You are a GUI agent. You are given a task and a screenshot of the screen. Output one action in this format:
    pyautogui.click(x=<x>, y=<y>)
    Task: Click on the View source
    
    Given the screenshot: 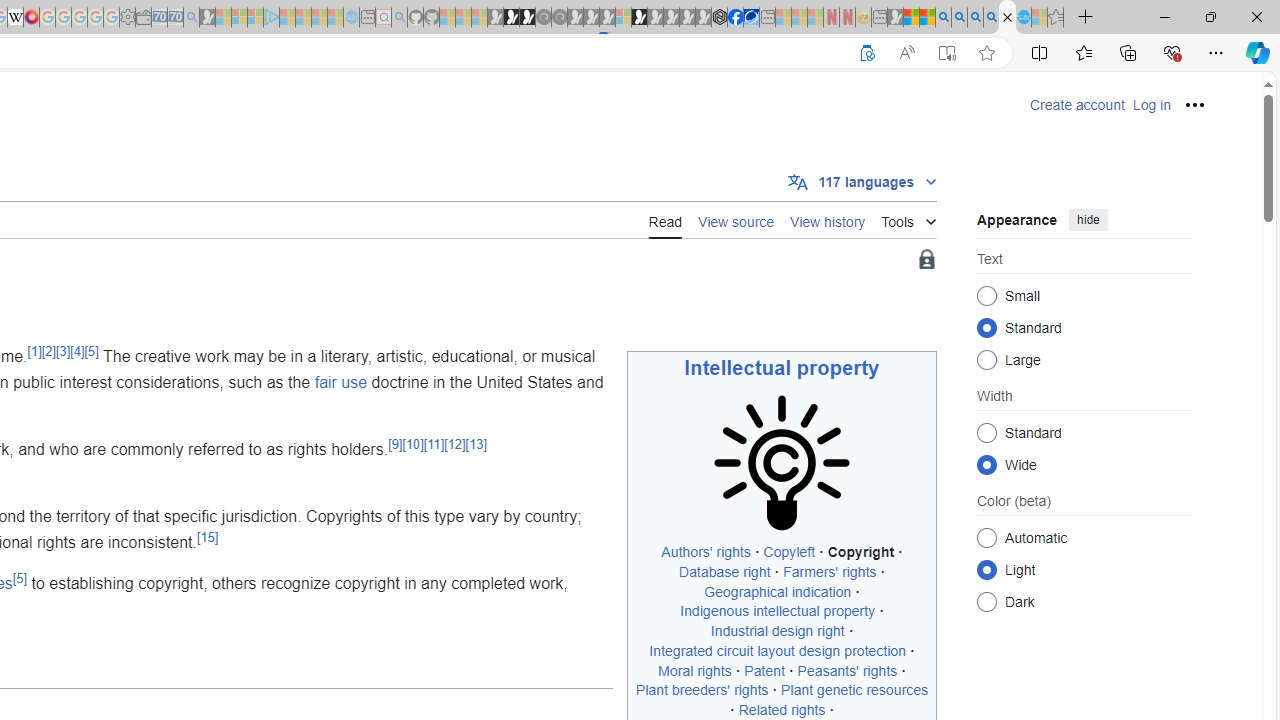 What is the action you would take?
    pyautogui.click(x=736, y=219)
    